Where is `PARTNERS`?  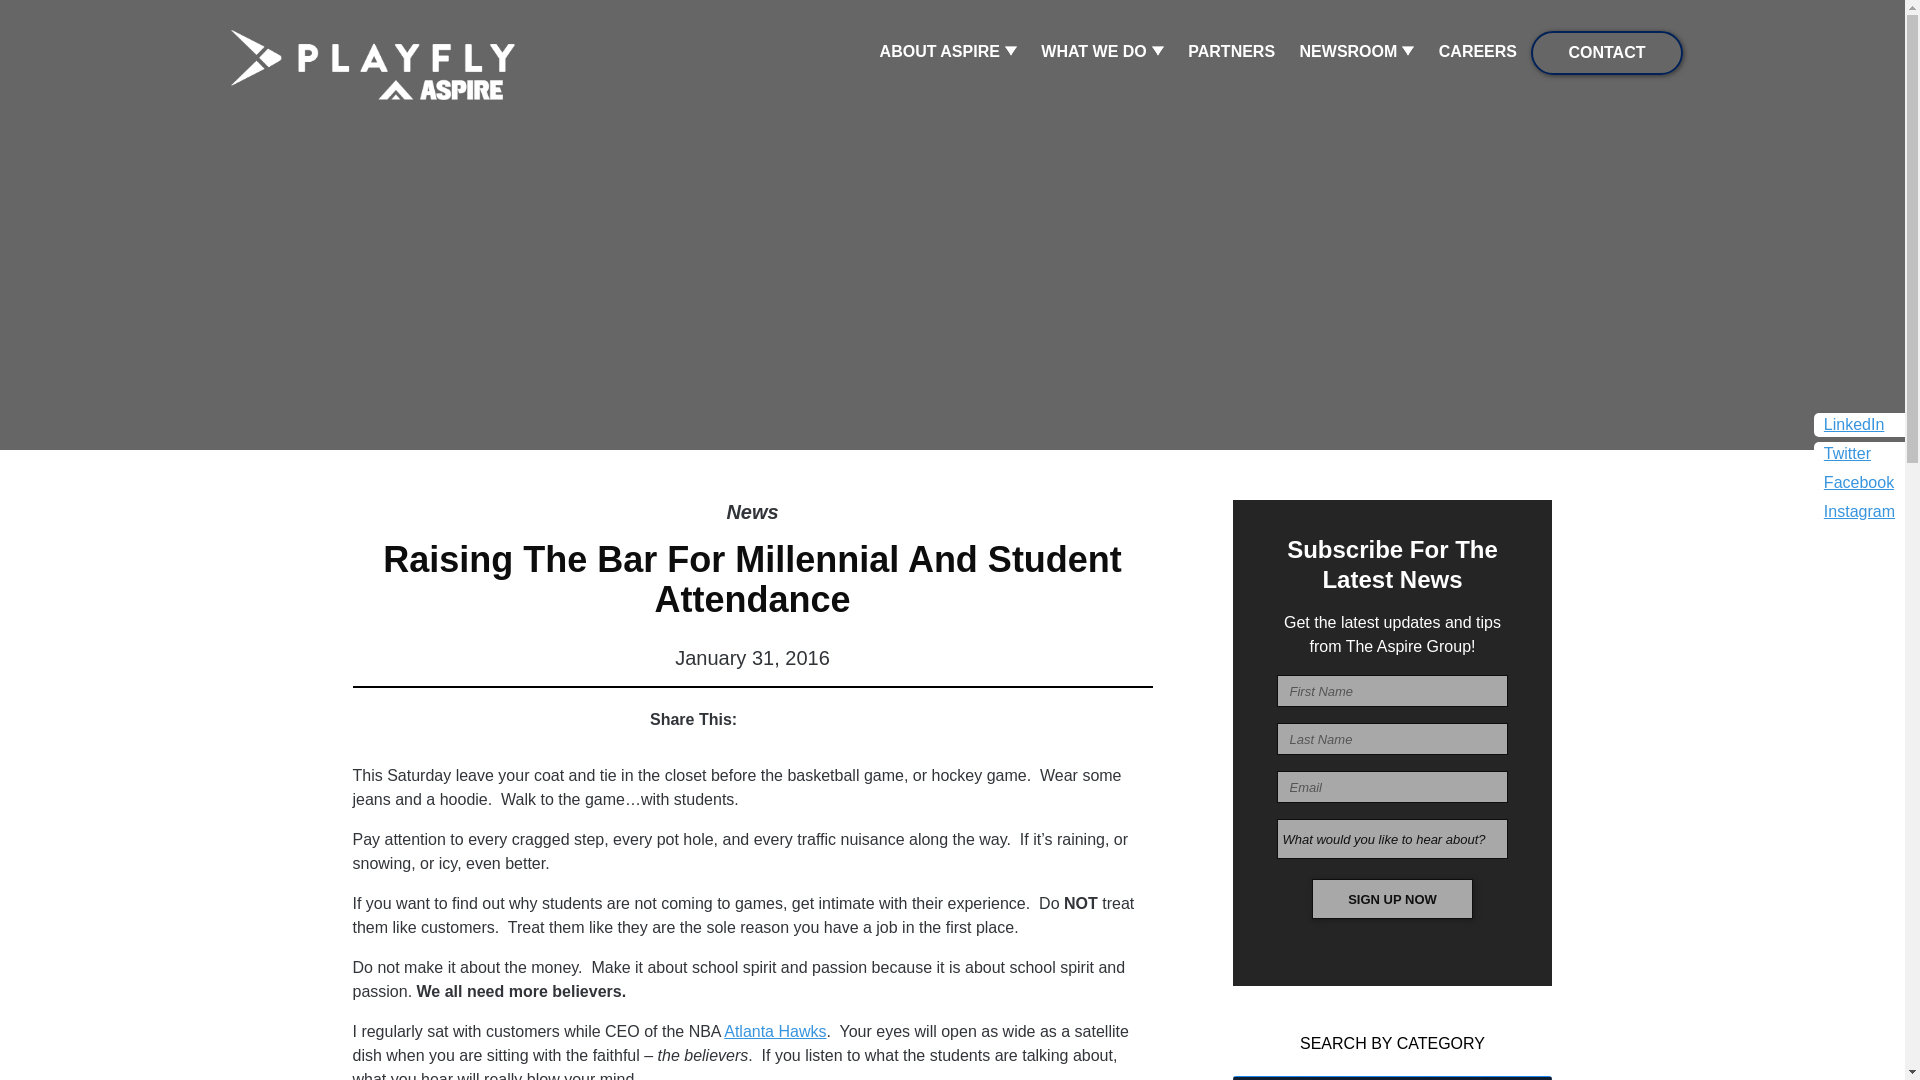 PARTNERS is located at coordinates (1231, 52).